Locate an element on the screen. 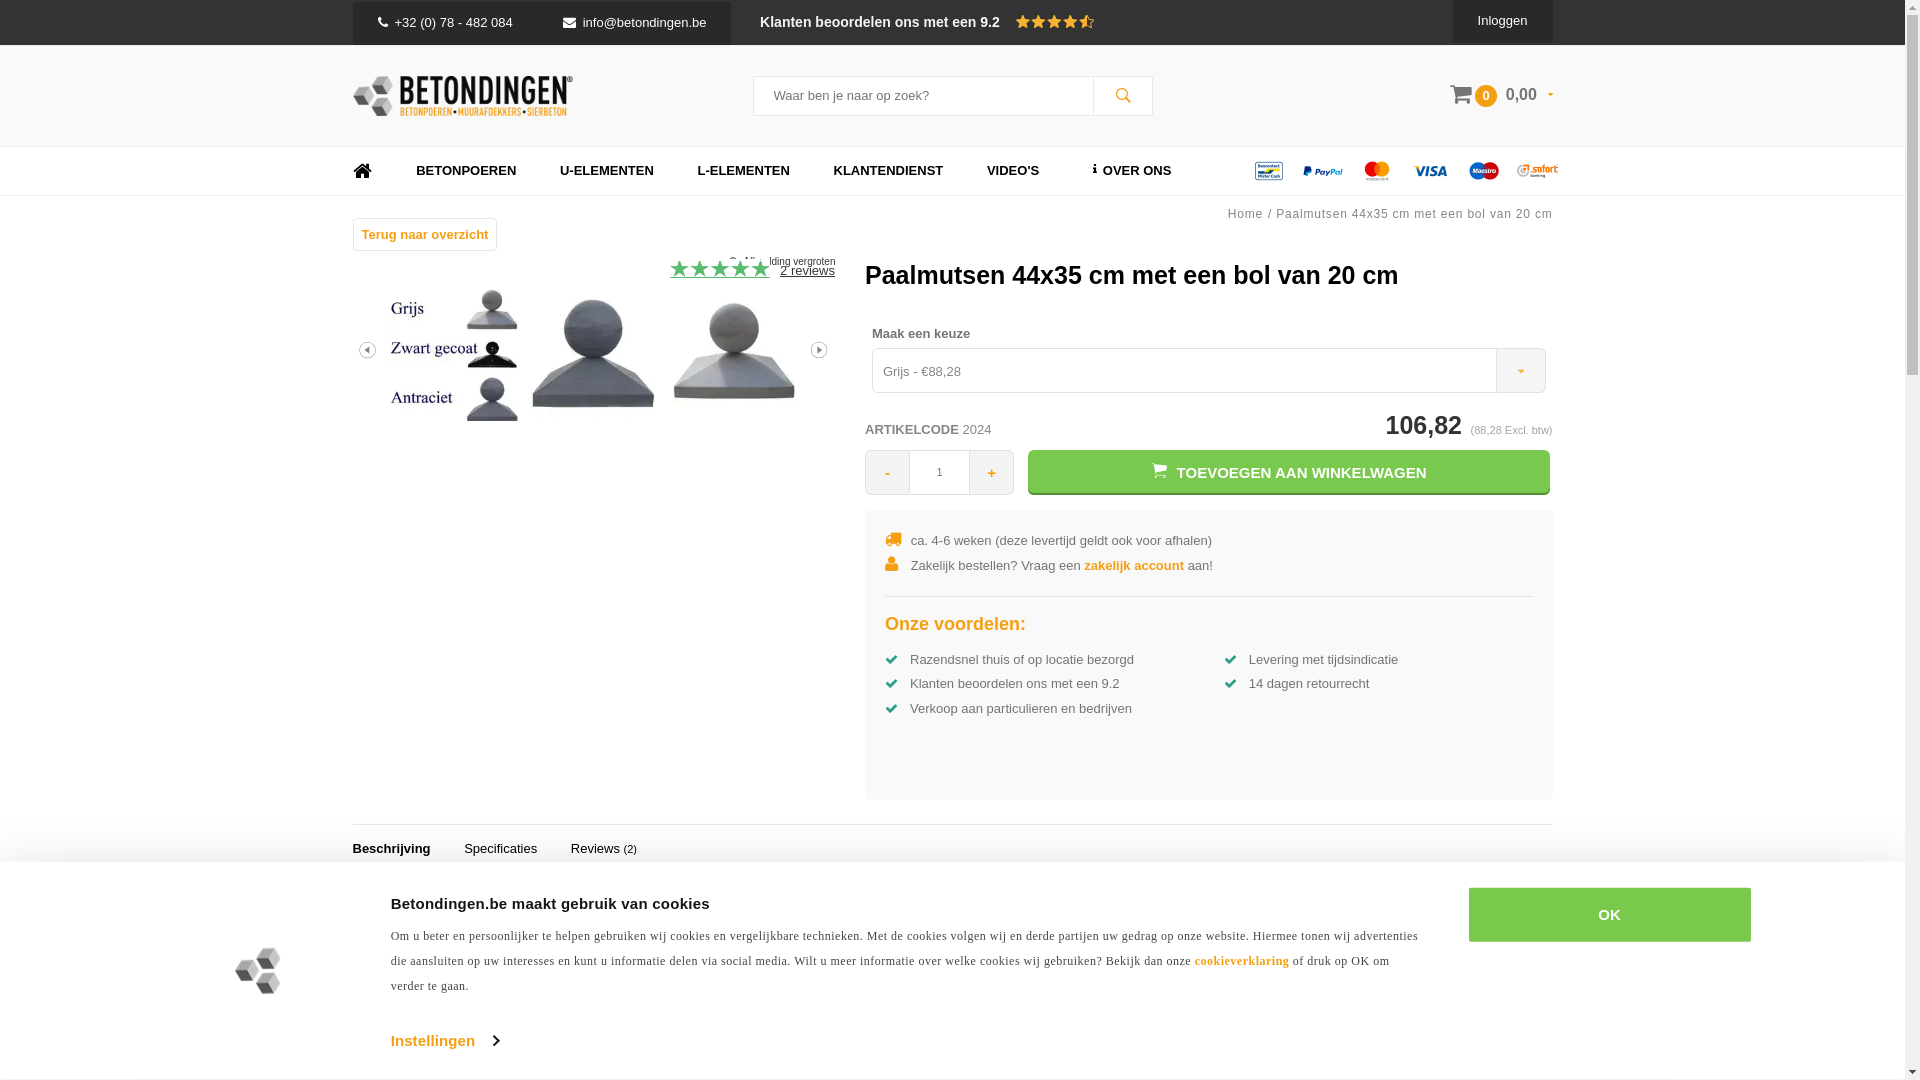 This screenshot has width=1920, height=1080. OK is located at coordinates (1609, 915).